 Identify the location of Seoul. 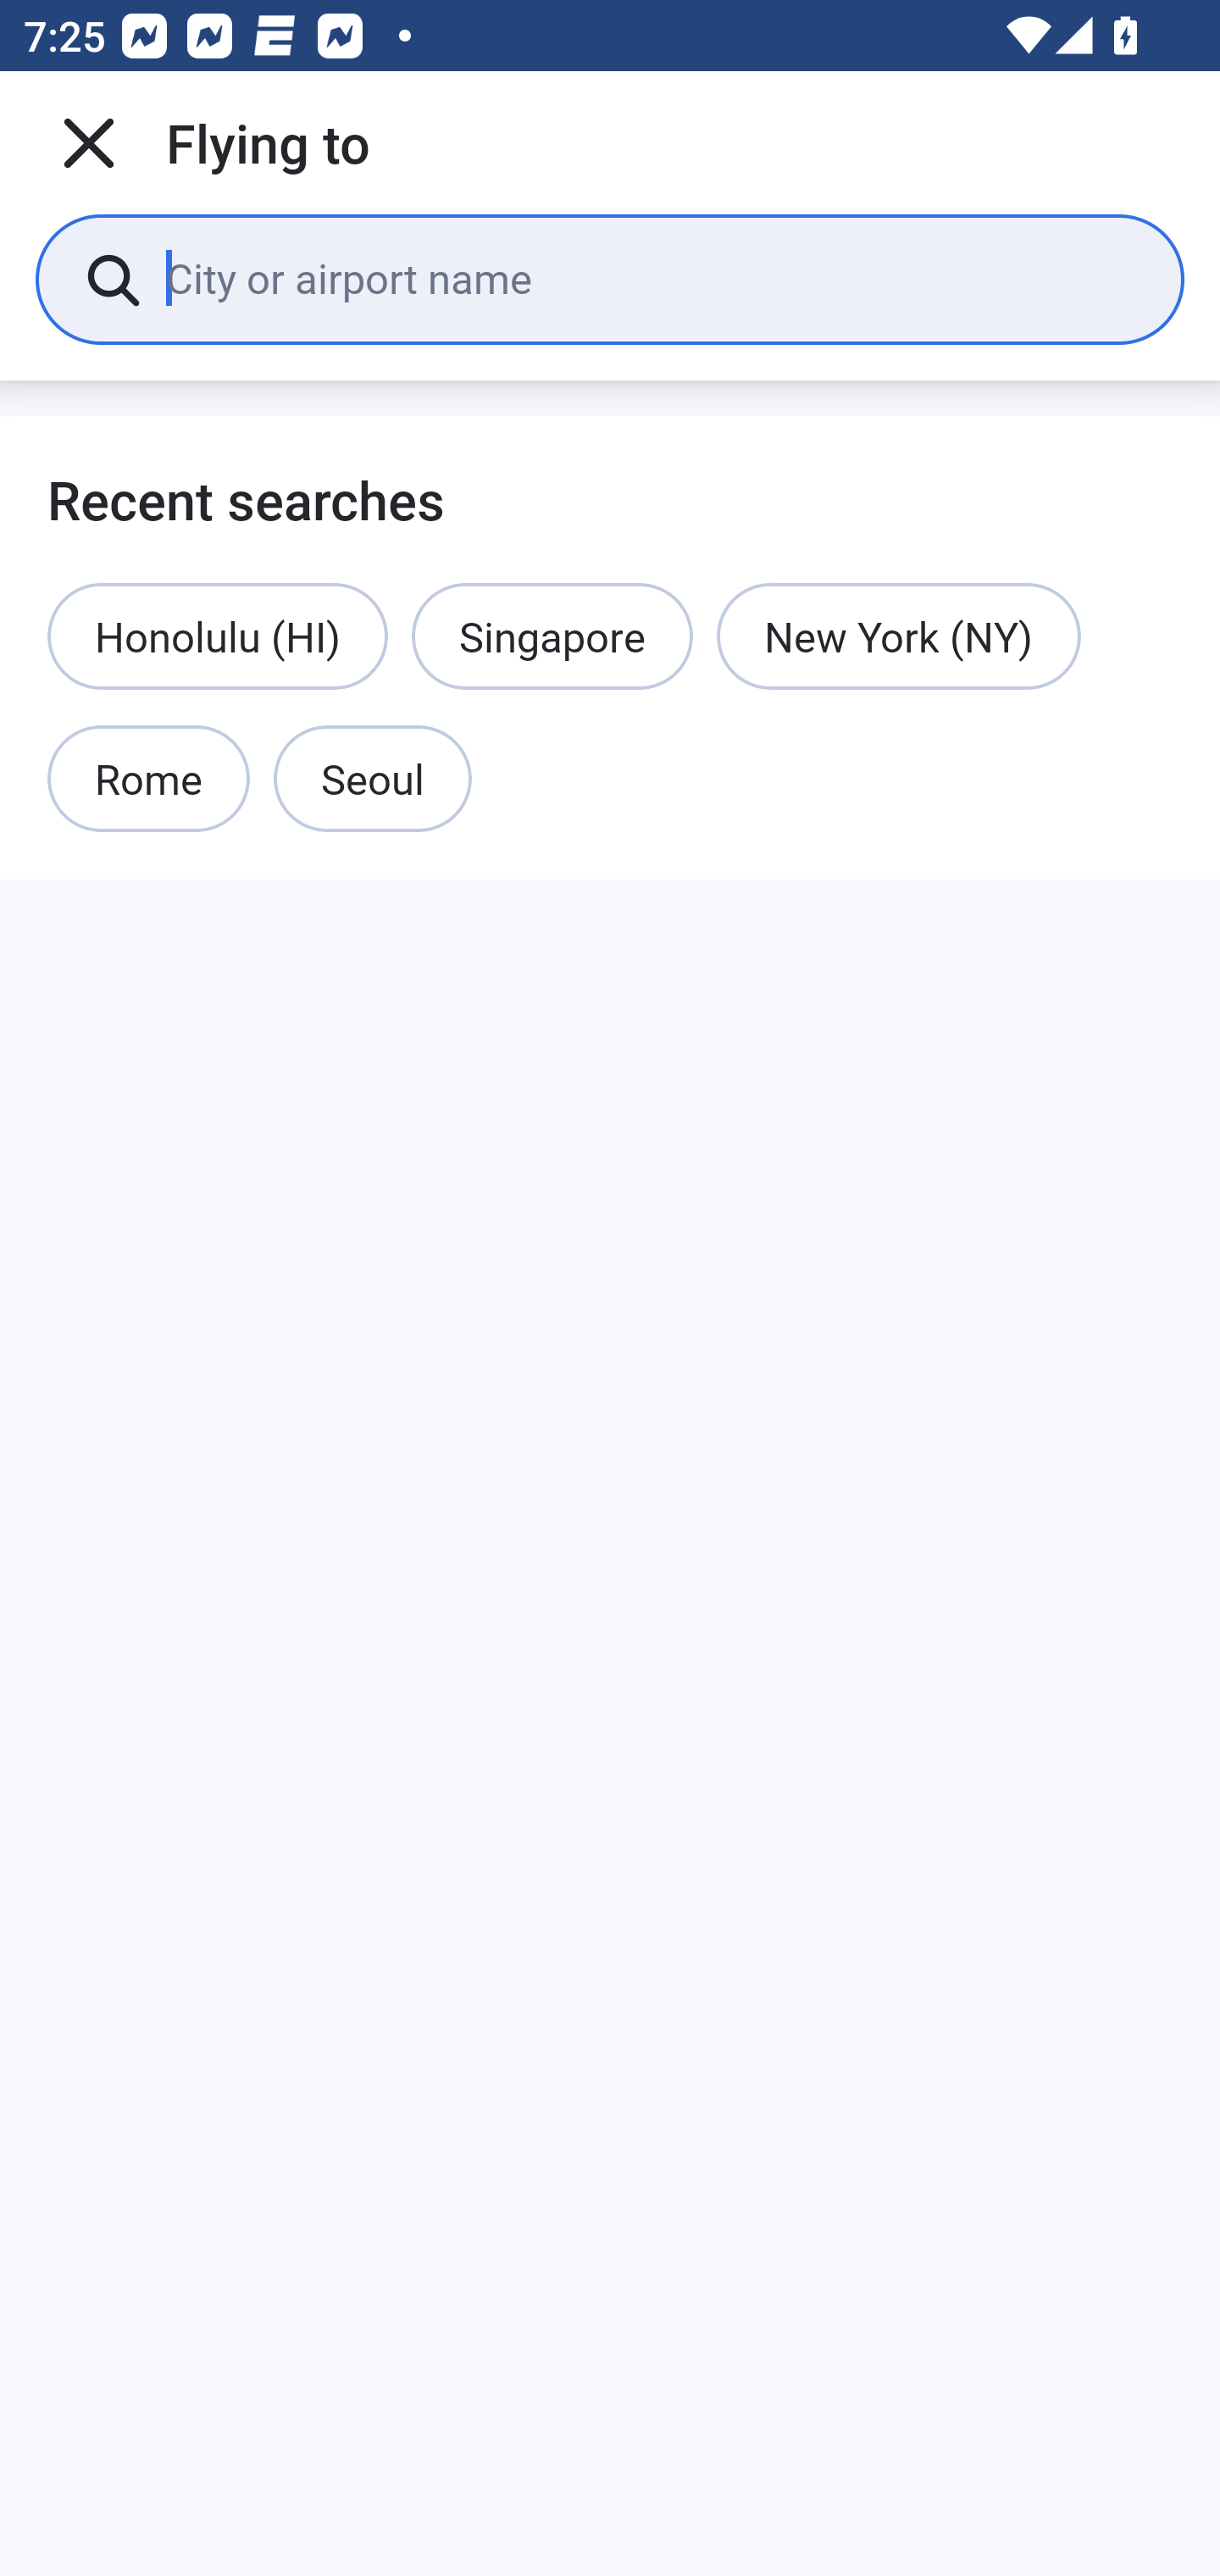
(373, 780).